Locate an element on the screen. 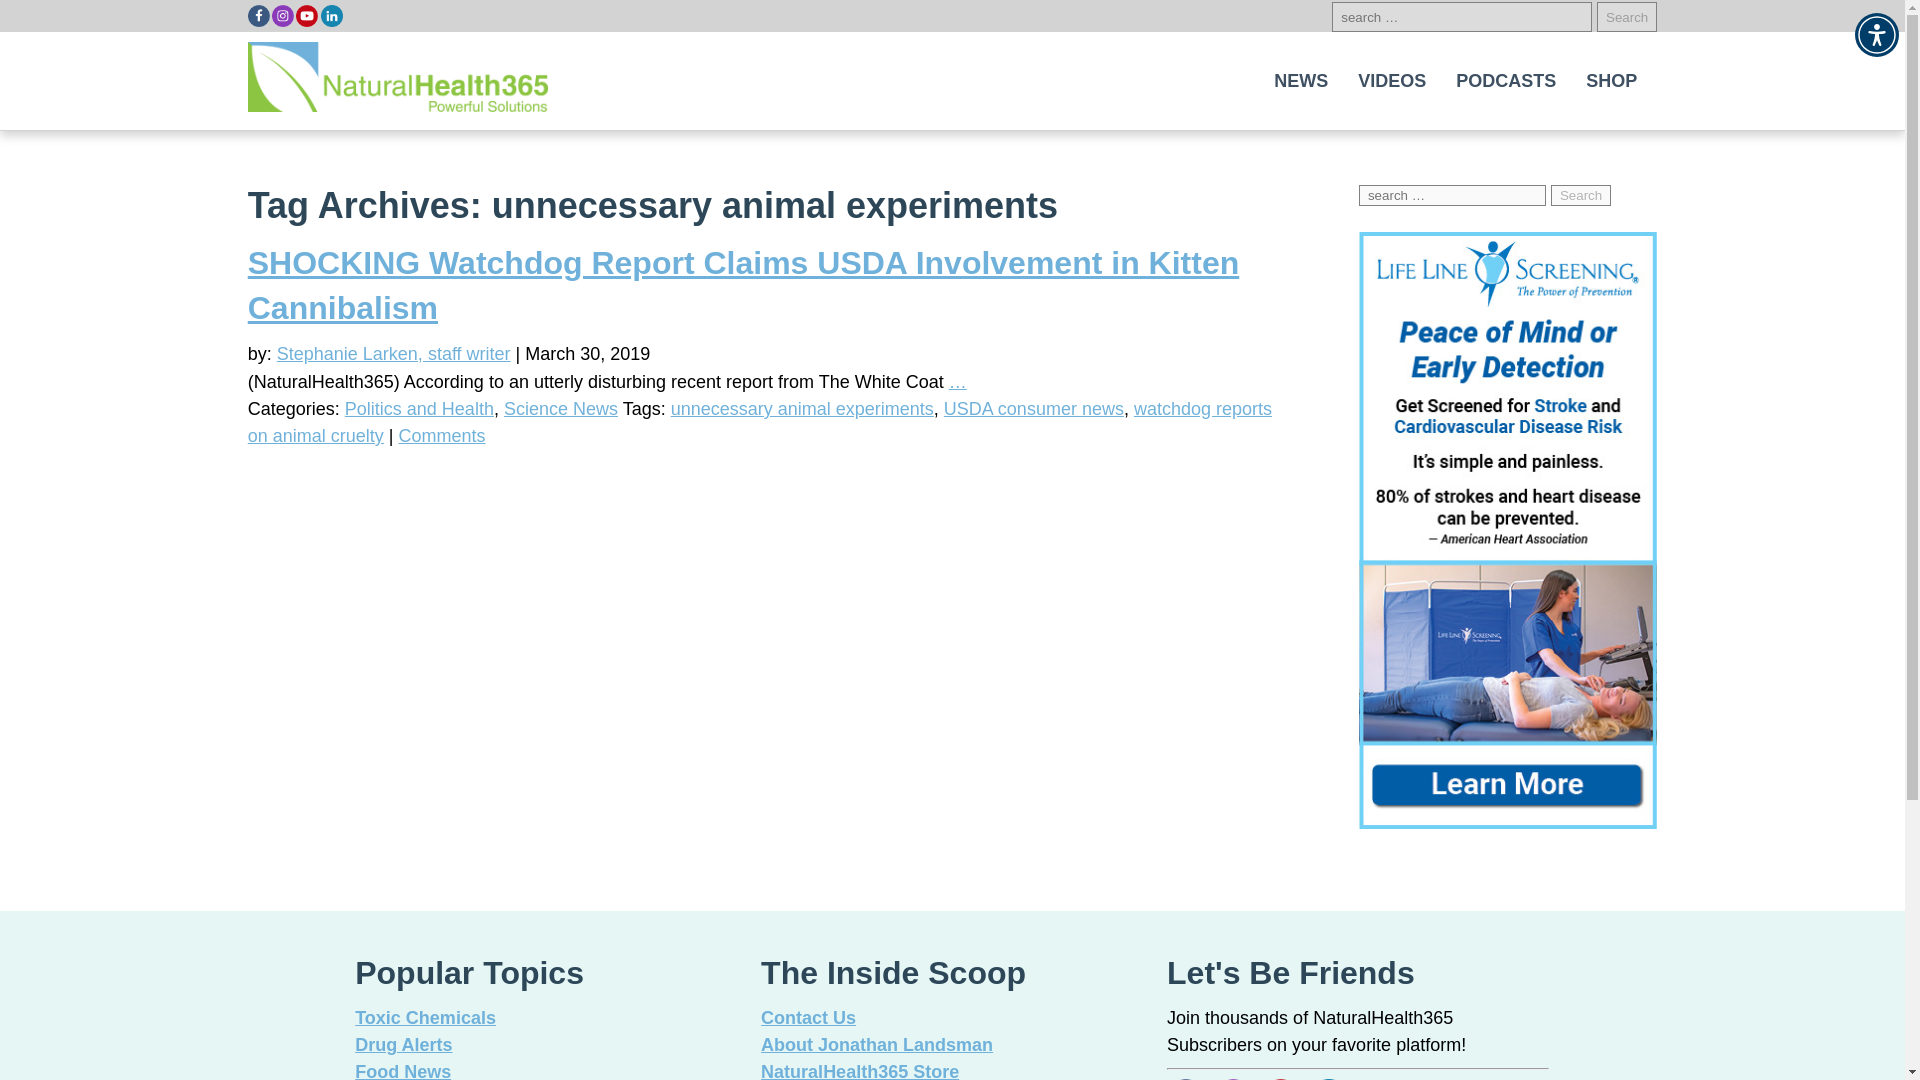  SHOP is located at coordinates (1612, 80).